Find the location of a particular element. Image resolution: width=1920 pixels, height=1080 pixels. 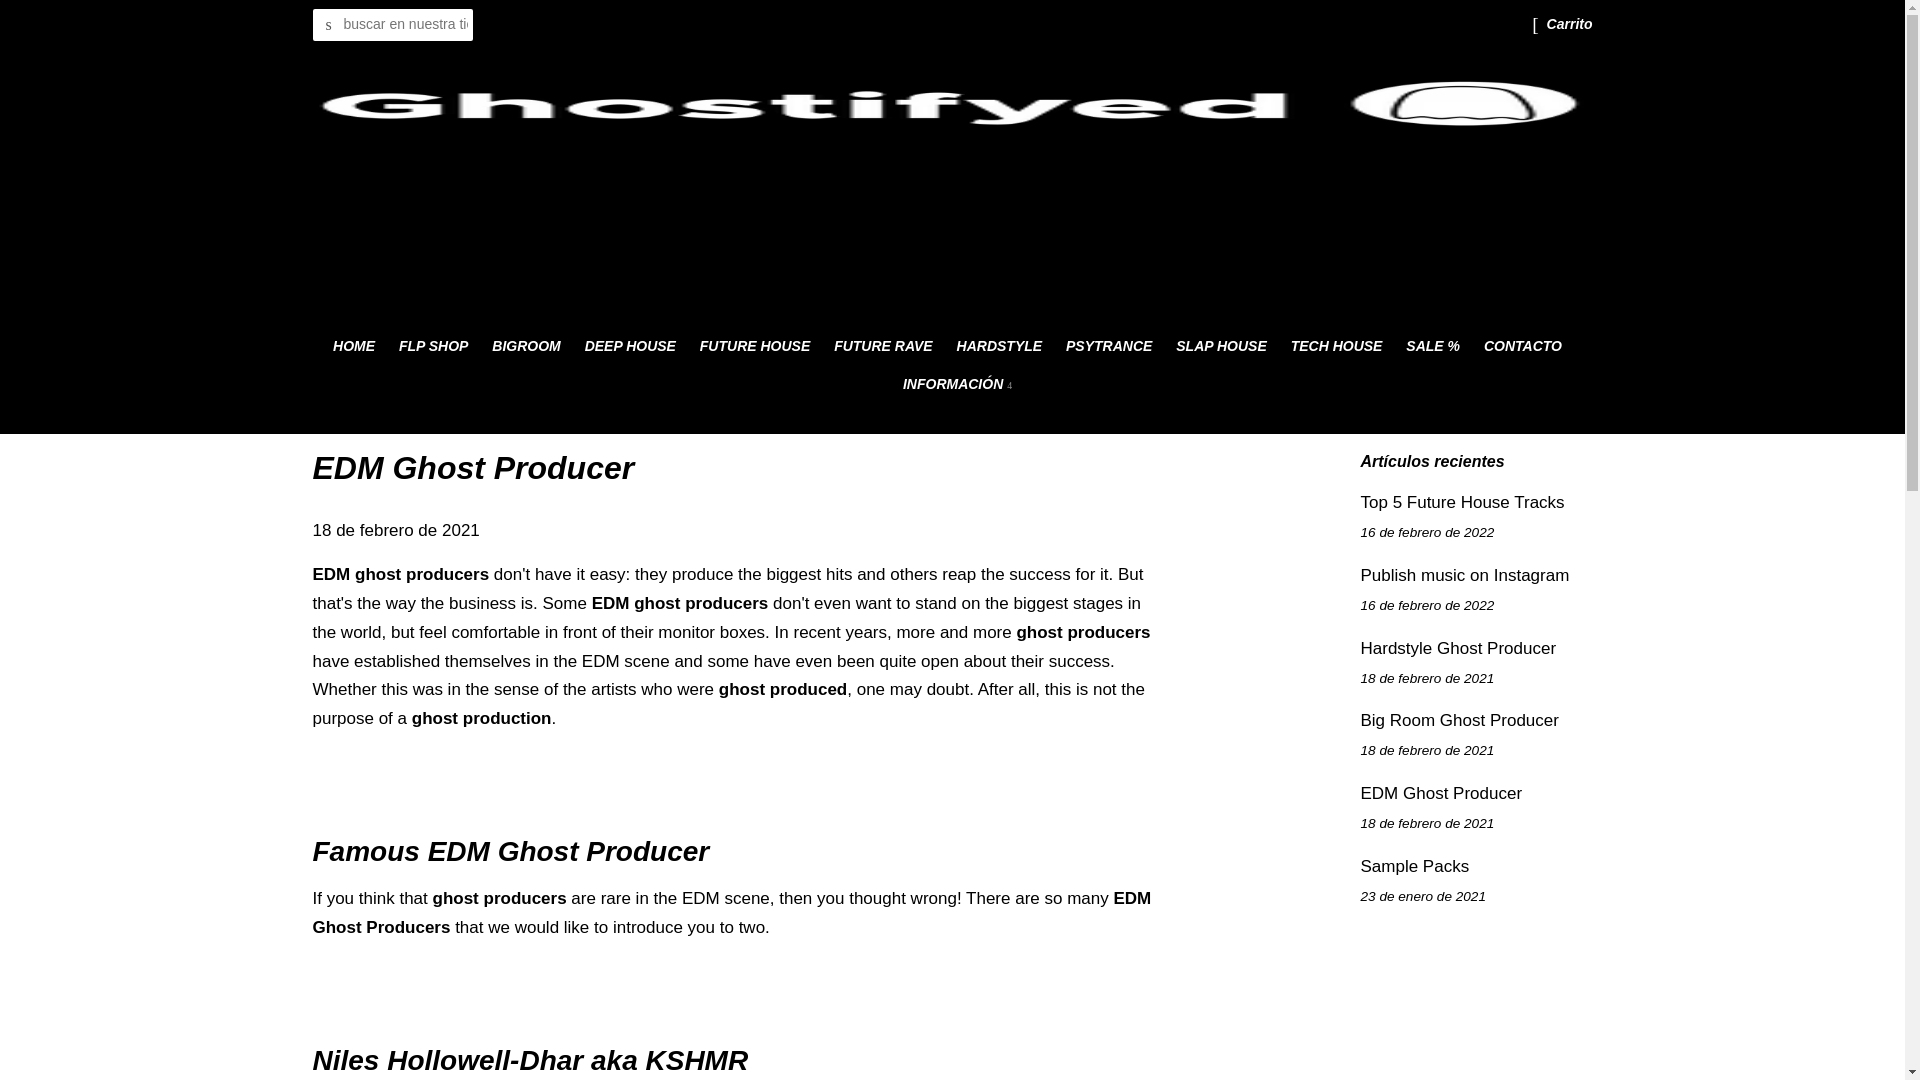

BUSCAR is located at coordinates (327, 25).